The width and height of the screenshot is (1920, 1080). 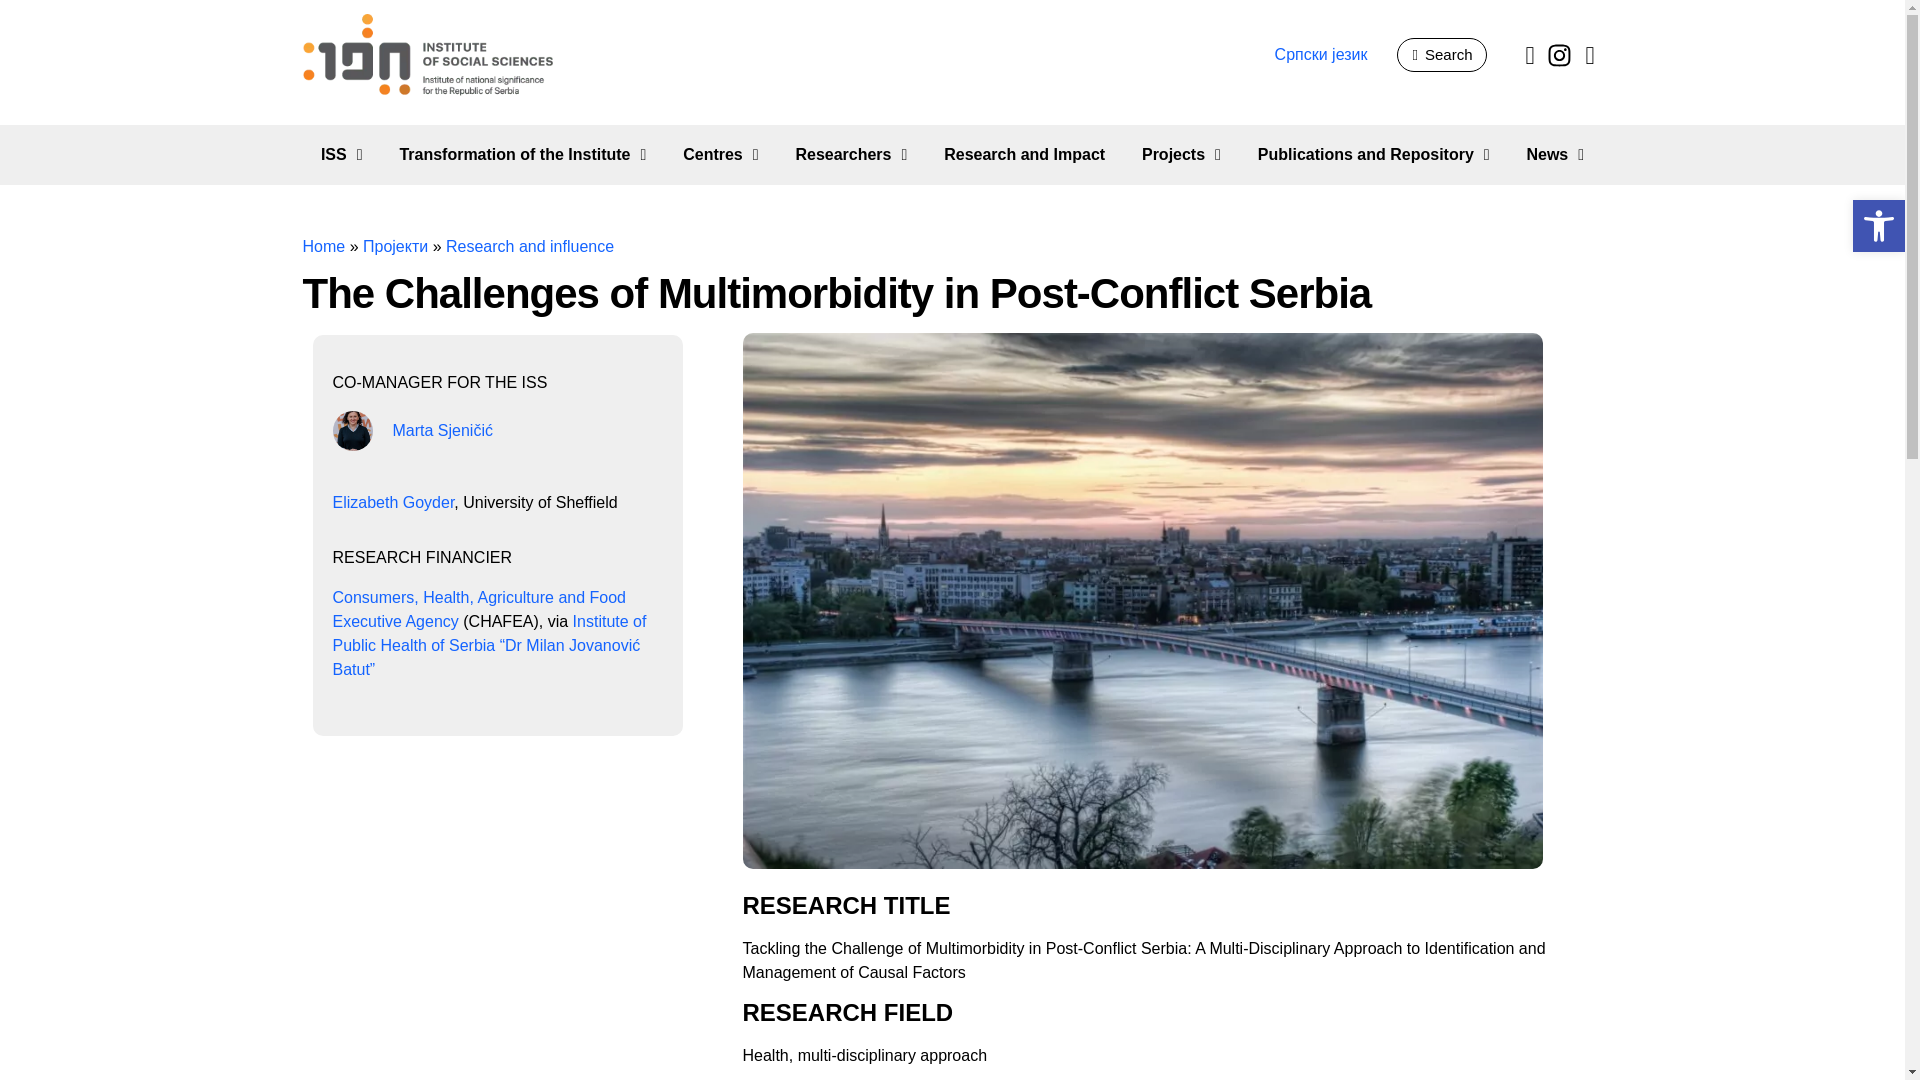 I want to click on ISS, so click(x=340, y=154).